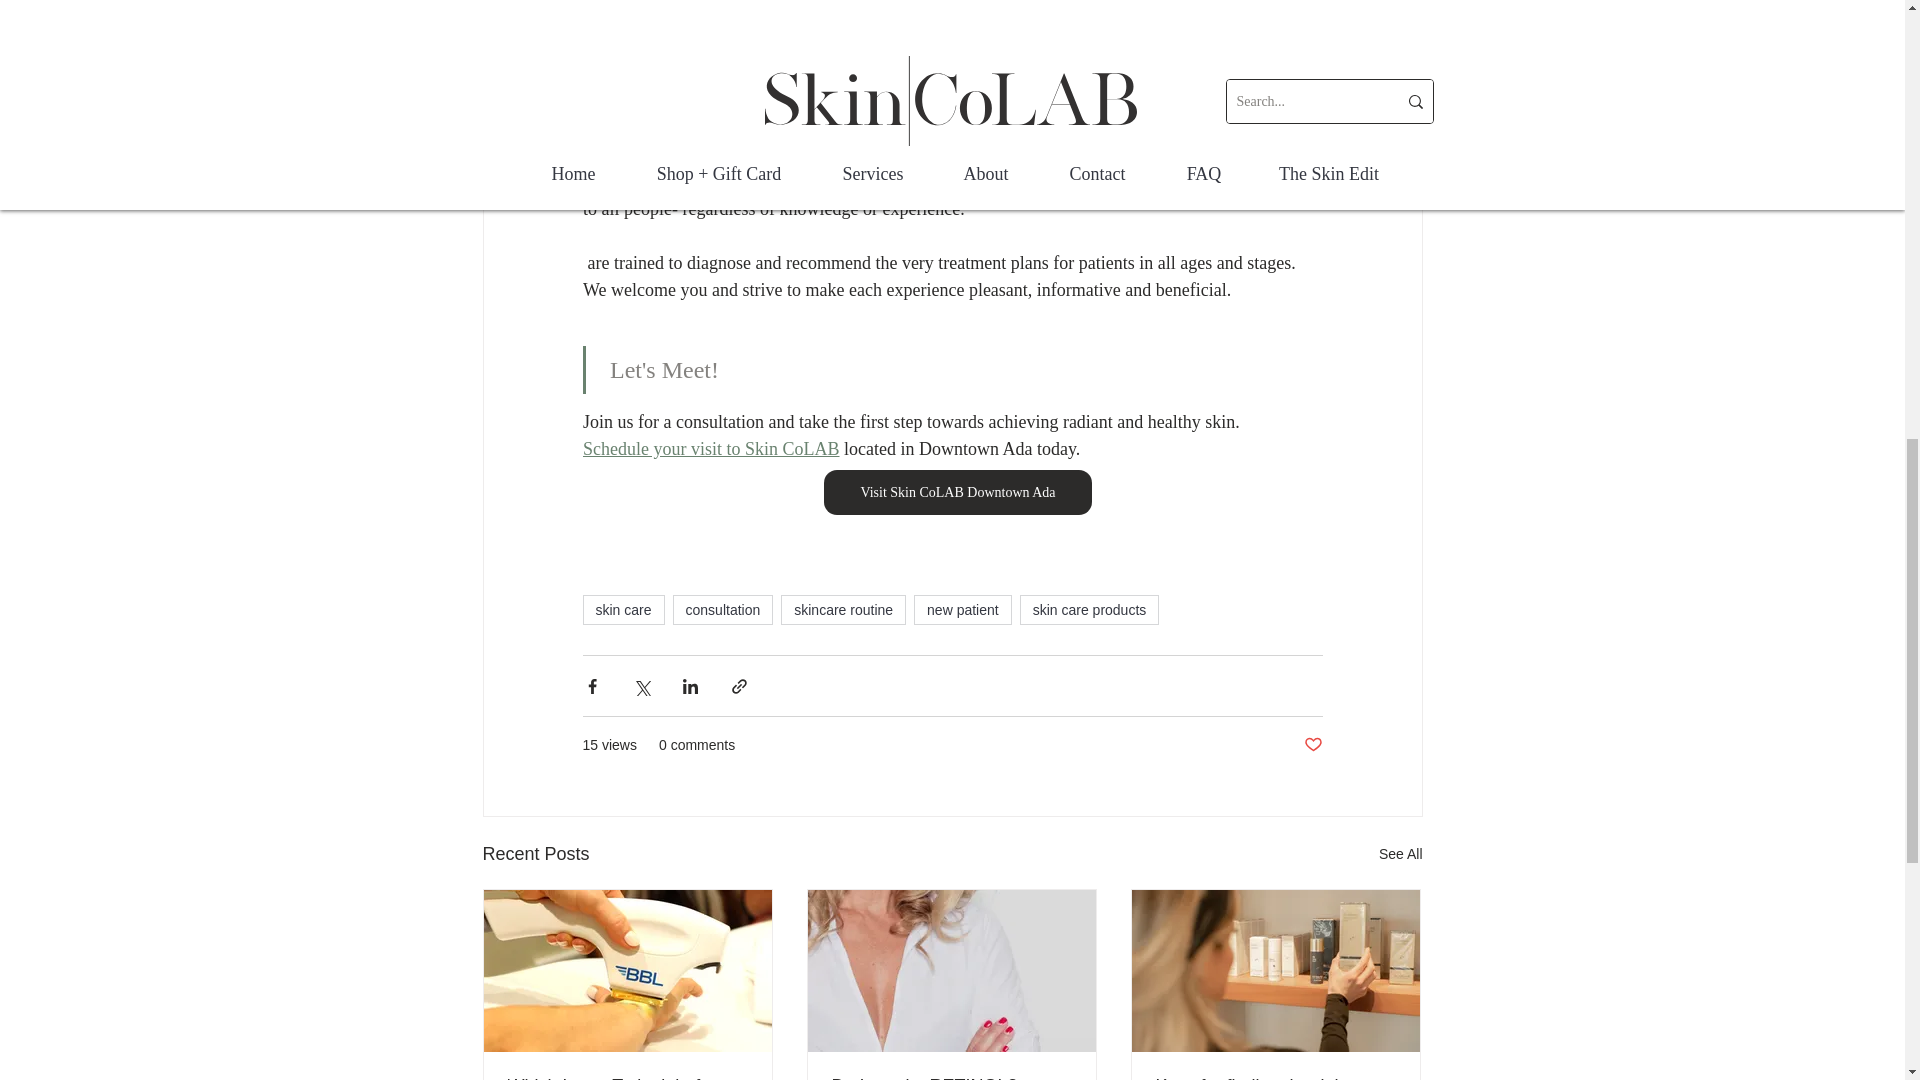 This screenshot has height=1080, width=1920. Describe the element at coordinates (710, 448) in the screenshot. I see `Schedule your visit to Skin CoLAB` at that location.